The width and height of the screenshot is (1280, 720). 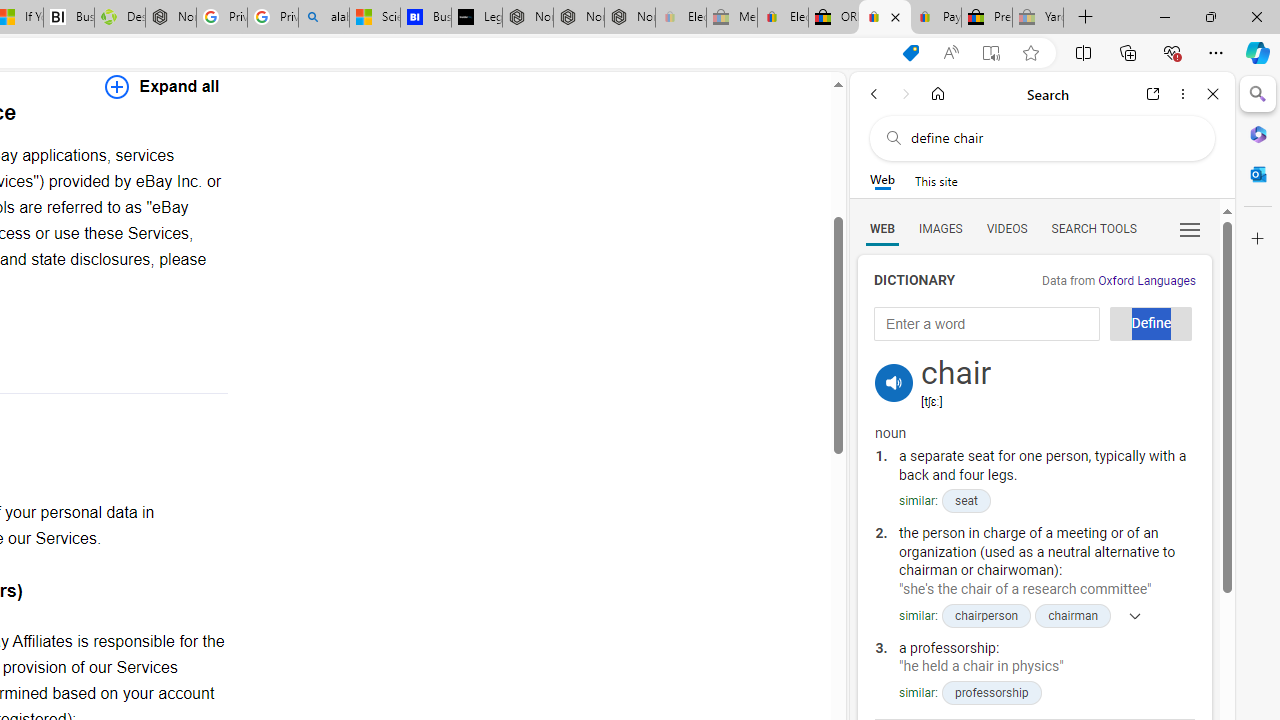 I want to click on Oxford Languages, so click(x=1146, y=281).